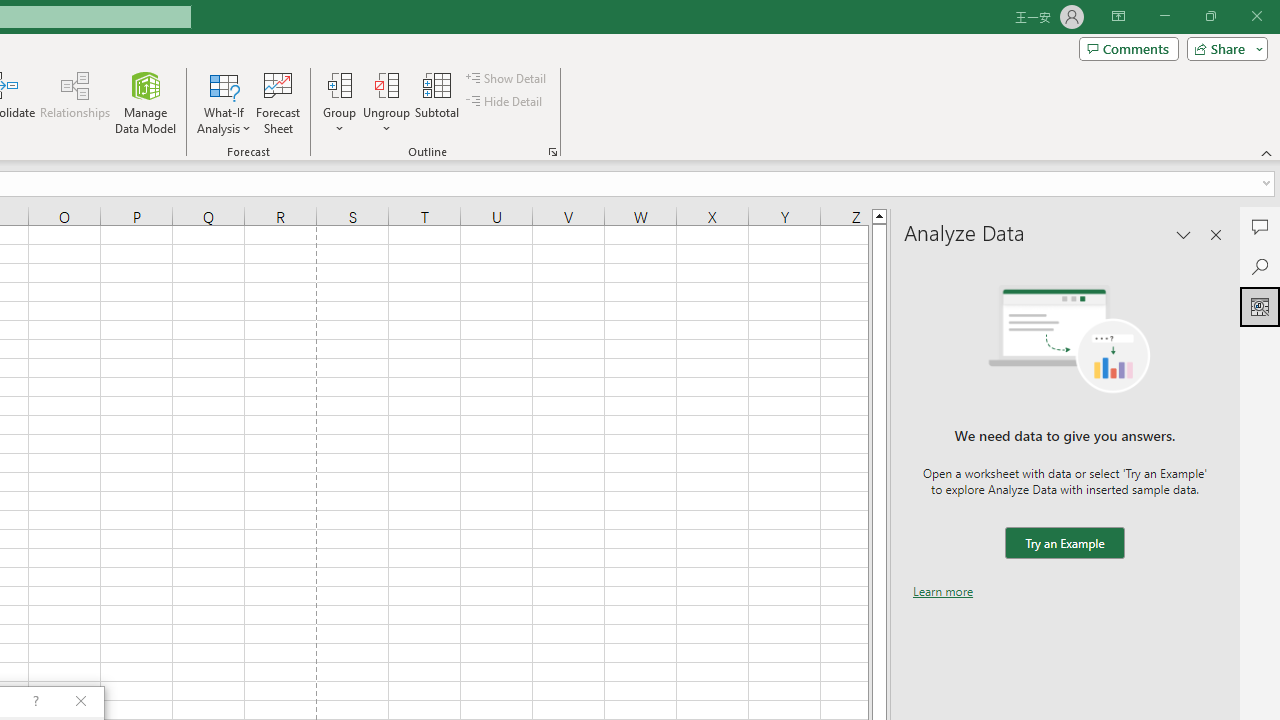  What do you see at coordinates (75, 102) in the screenshot?
I see `Relationships` at bounding box center [75, 102].